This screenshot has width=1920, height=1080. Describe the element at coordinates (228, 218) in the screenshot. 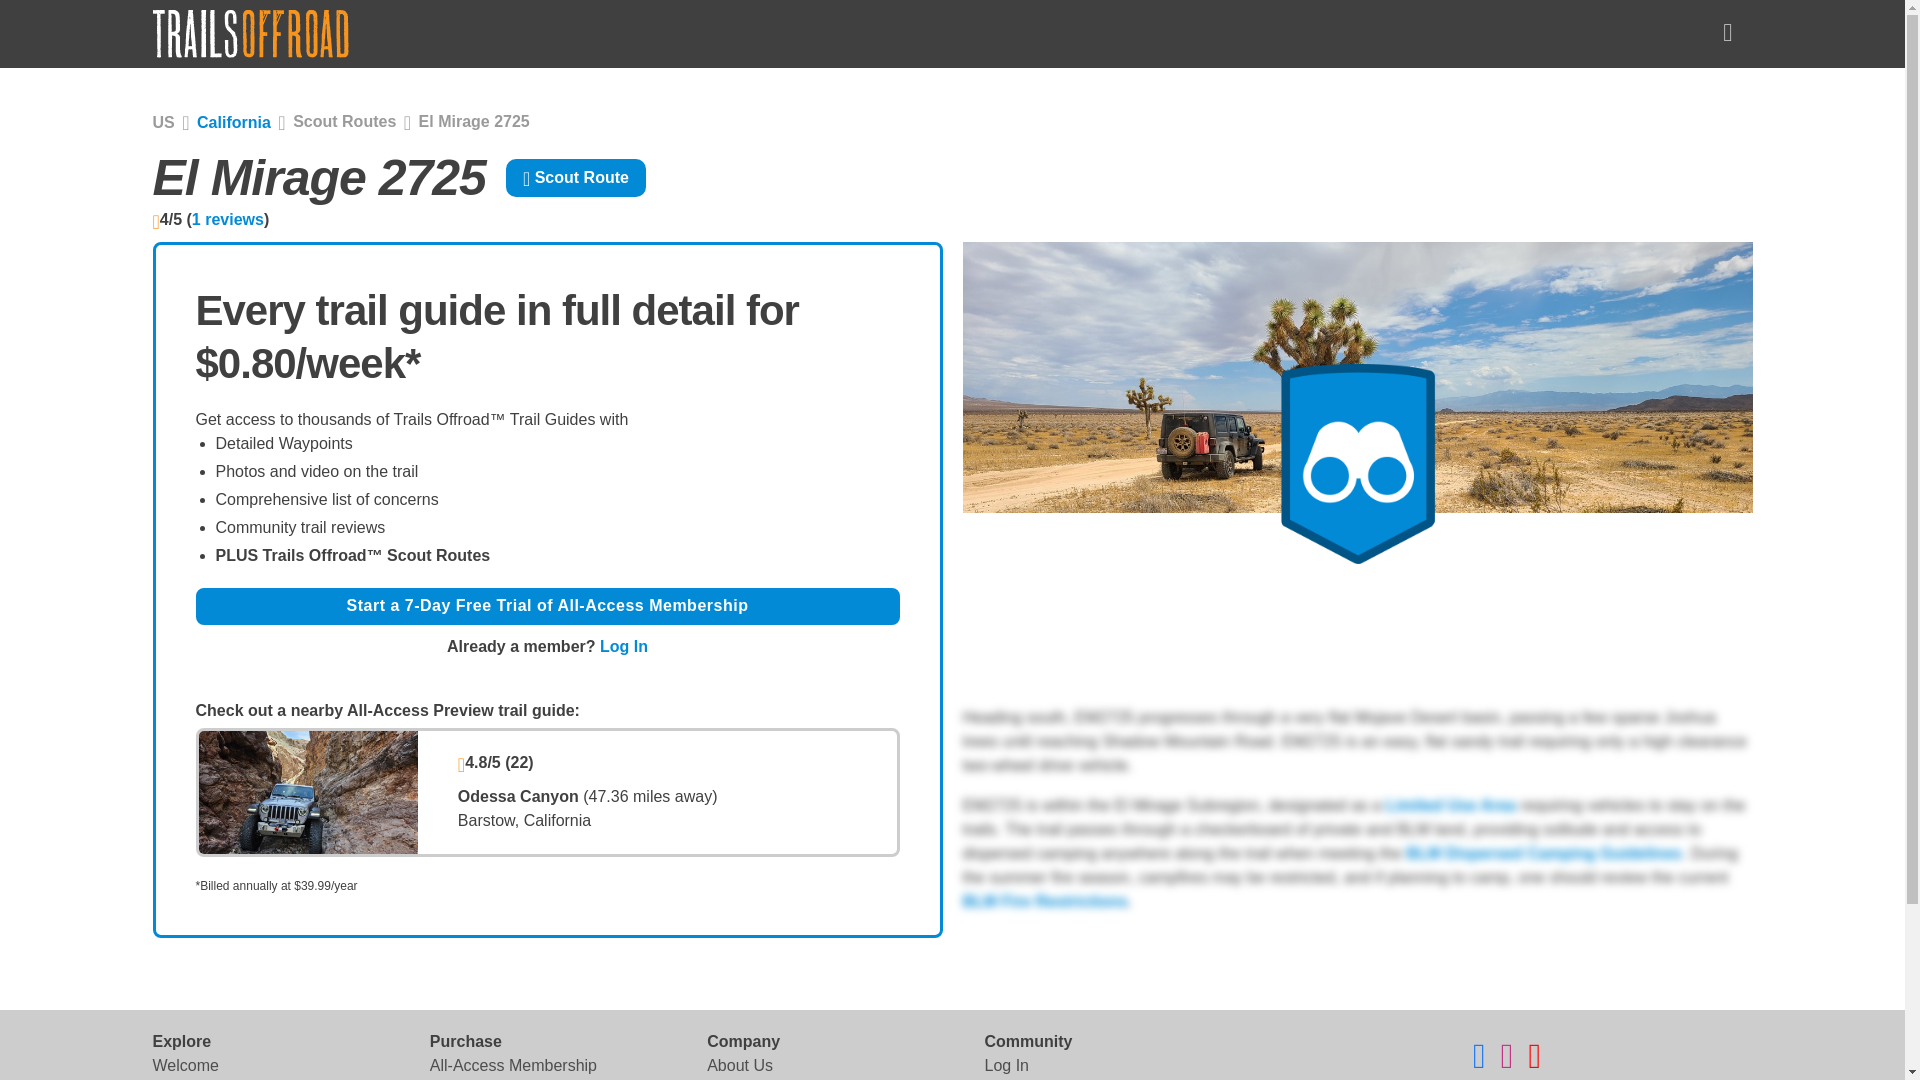

I see `1 reviews` at that location.